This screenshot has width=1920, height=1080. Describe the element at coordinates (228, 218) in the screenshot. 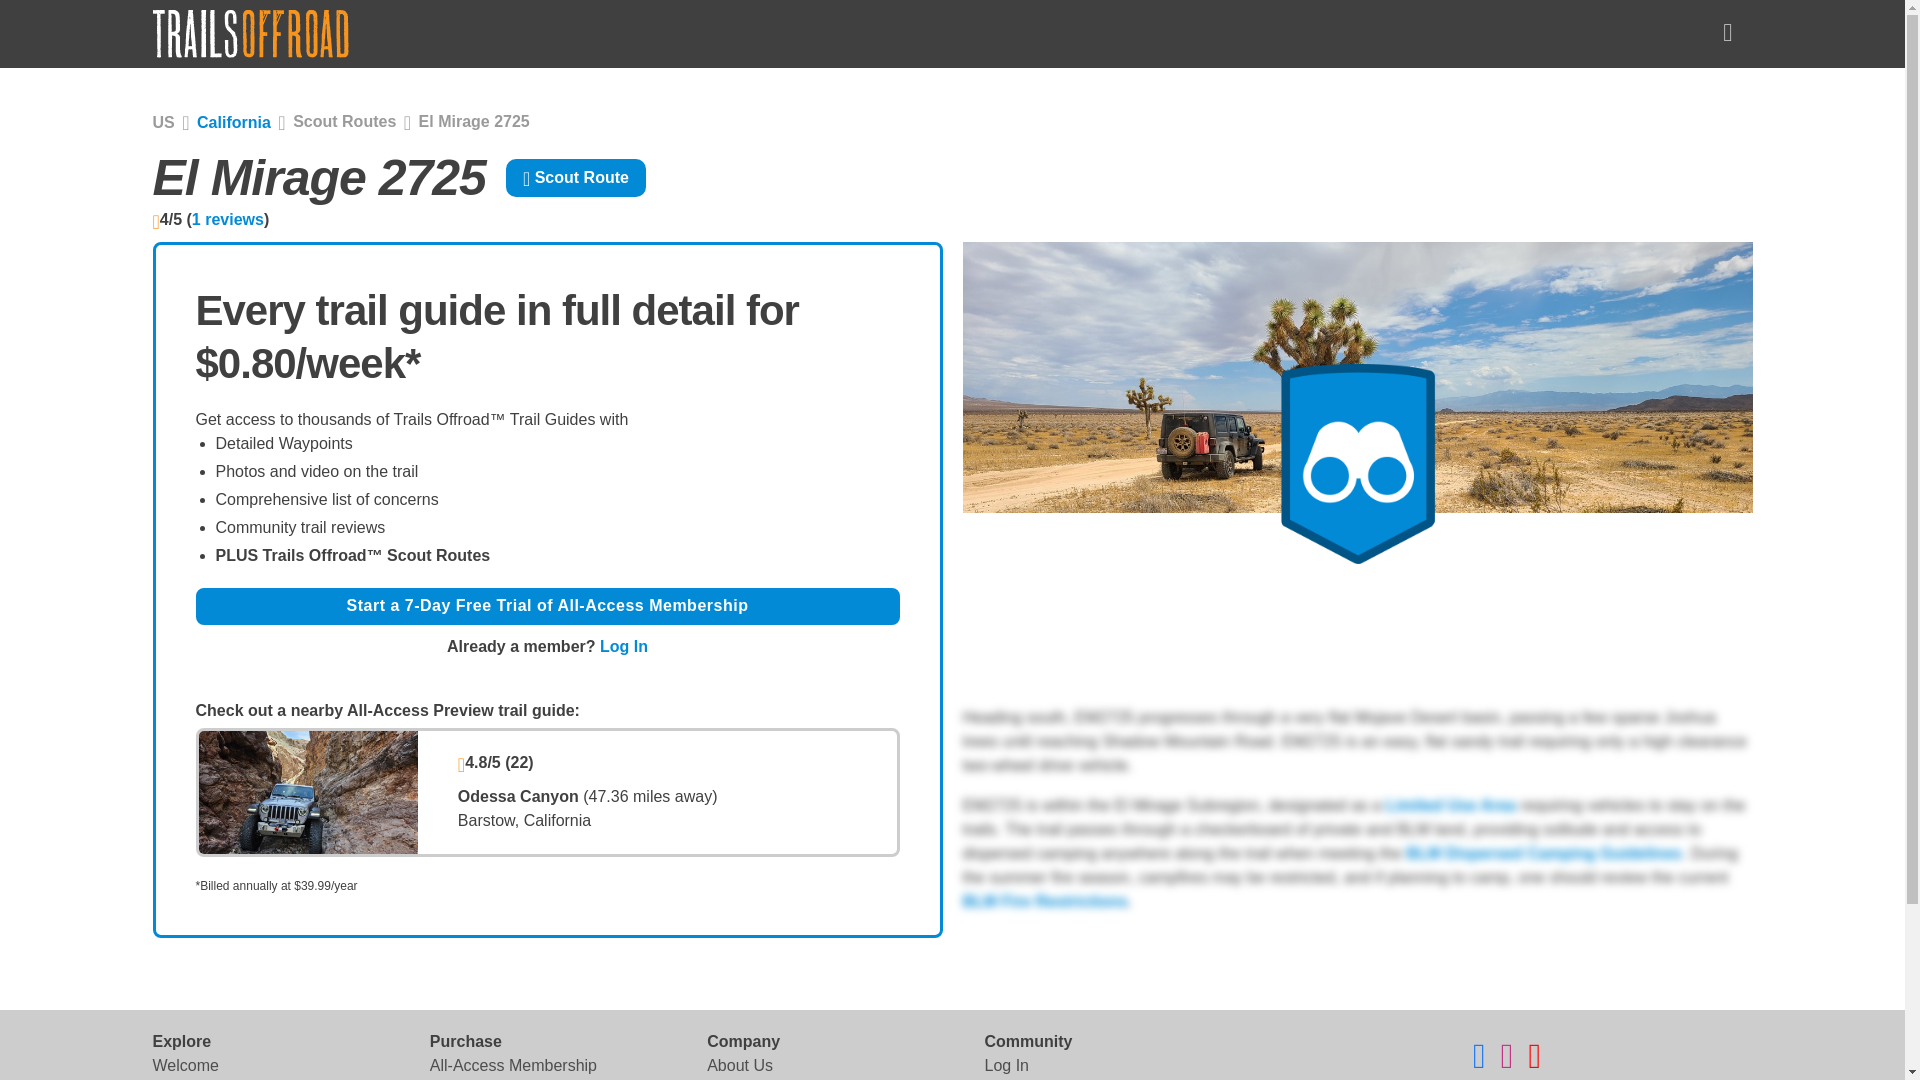

I see `1 reviews` at that location.